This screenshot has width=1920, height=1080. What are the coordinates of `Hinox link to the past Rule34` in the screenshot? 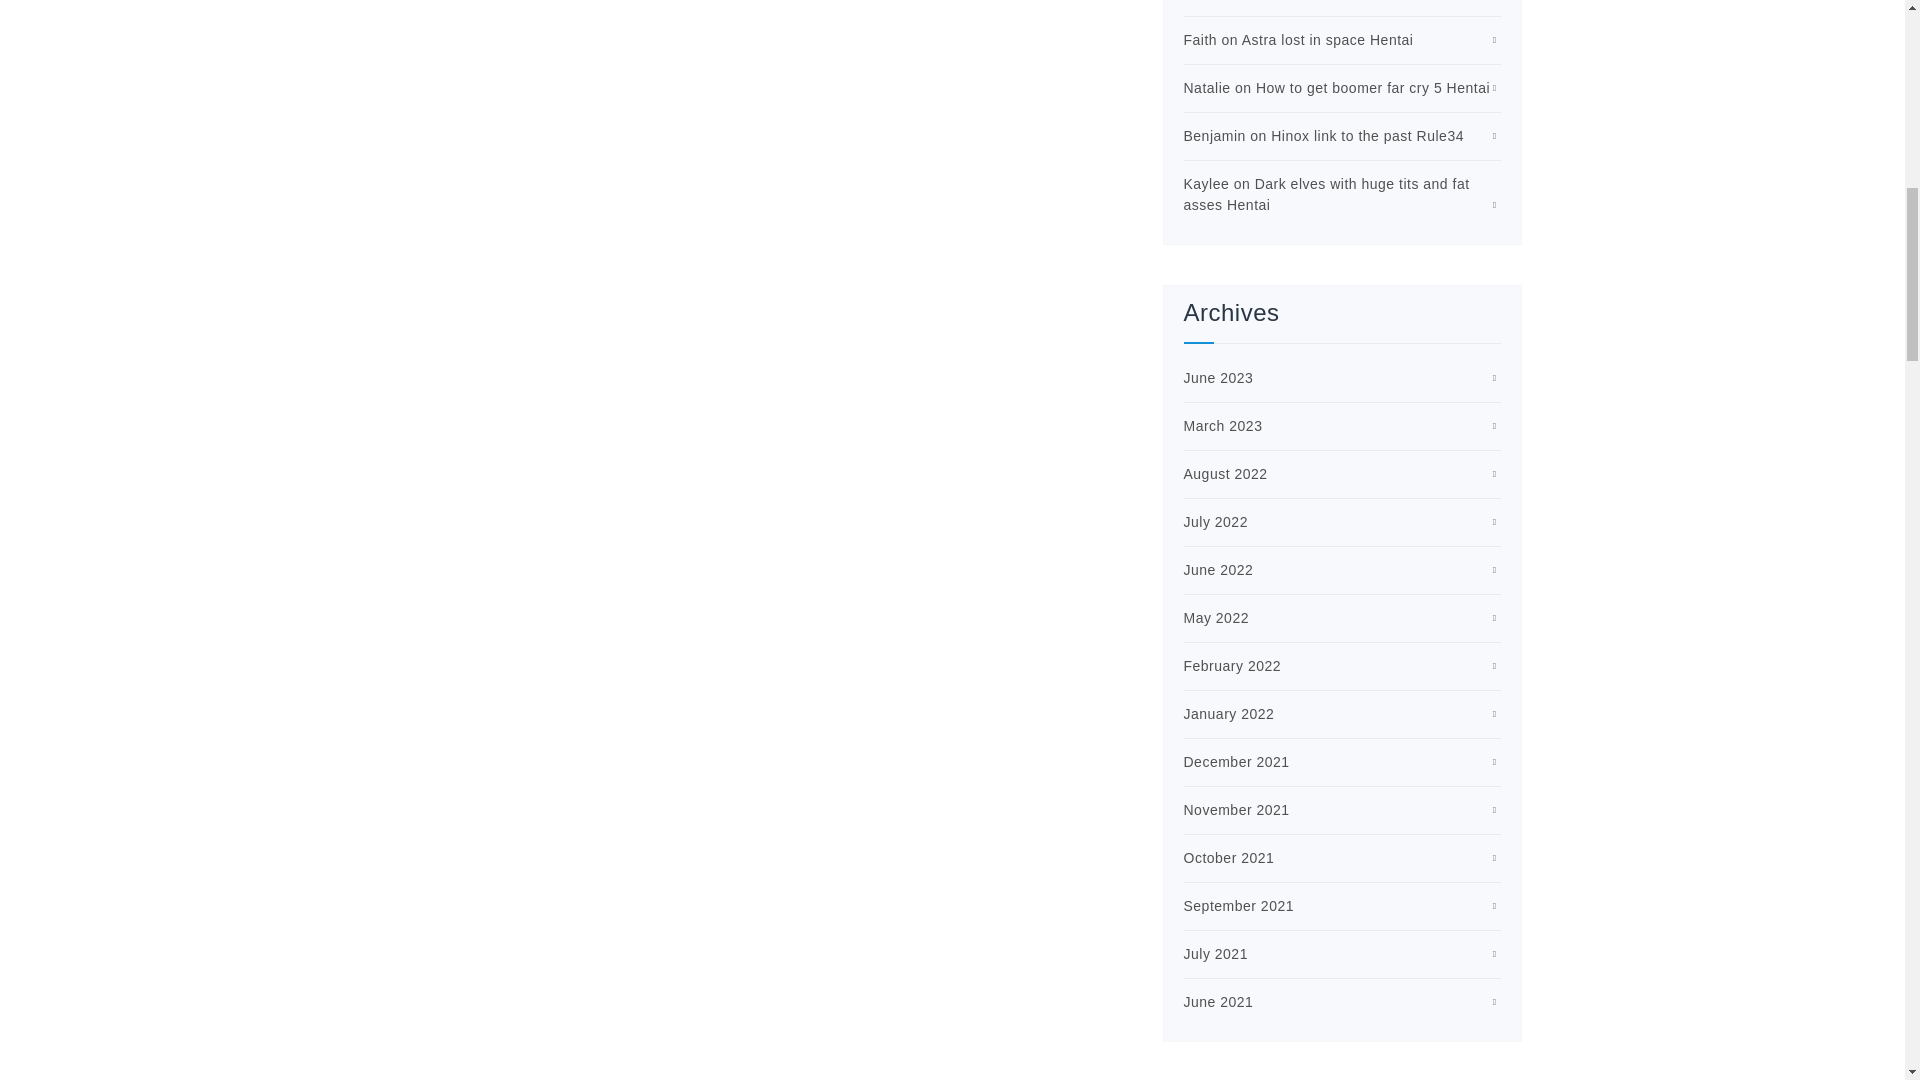 It's located at (1367, 136).